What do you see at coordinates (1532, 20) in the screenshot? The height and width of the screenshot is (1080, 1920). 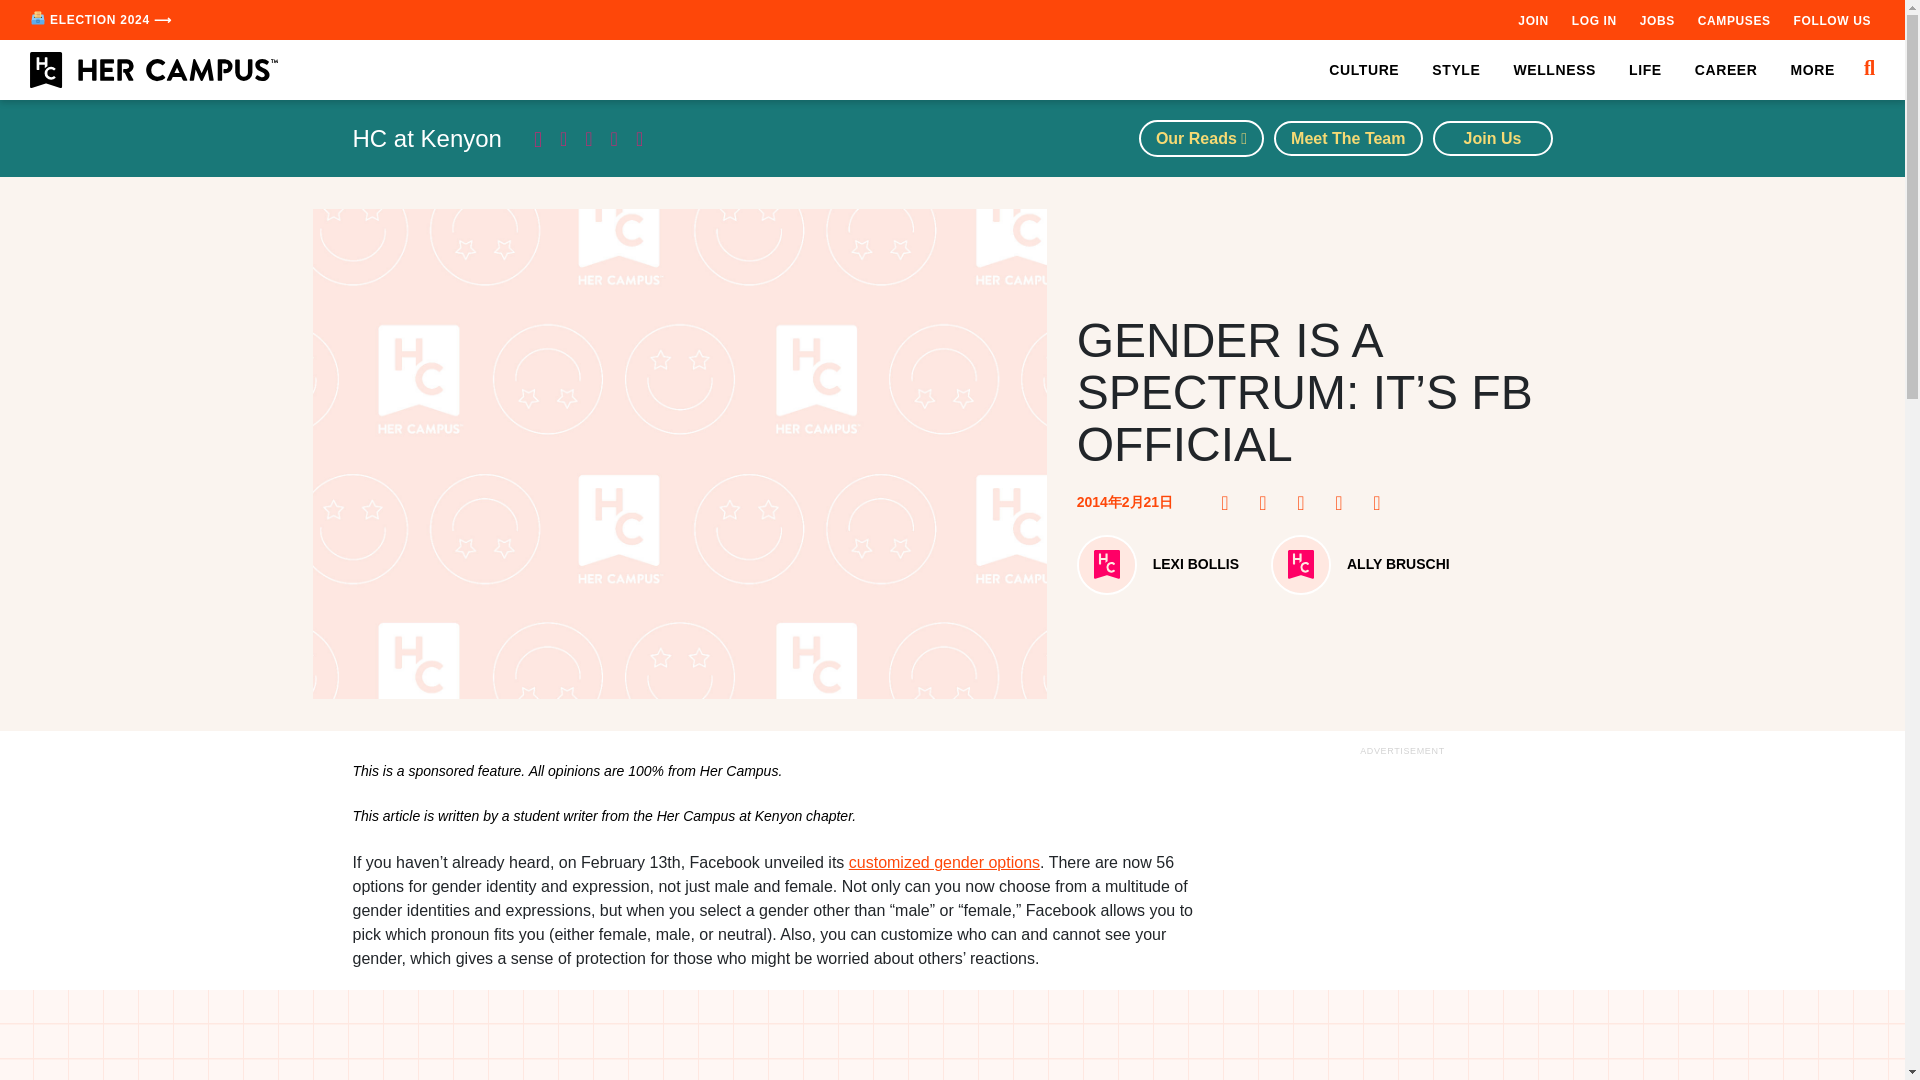 I see `JOIN` at bounding box center [1532, 20].